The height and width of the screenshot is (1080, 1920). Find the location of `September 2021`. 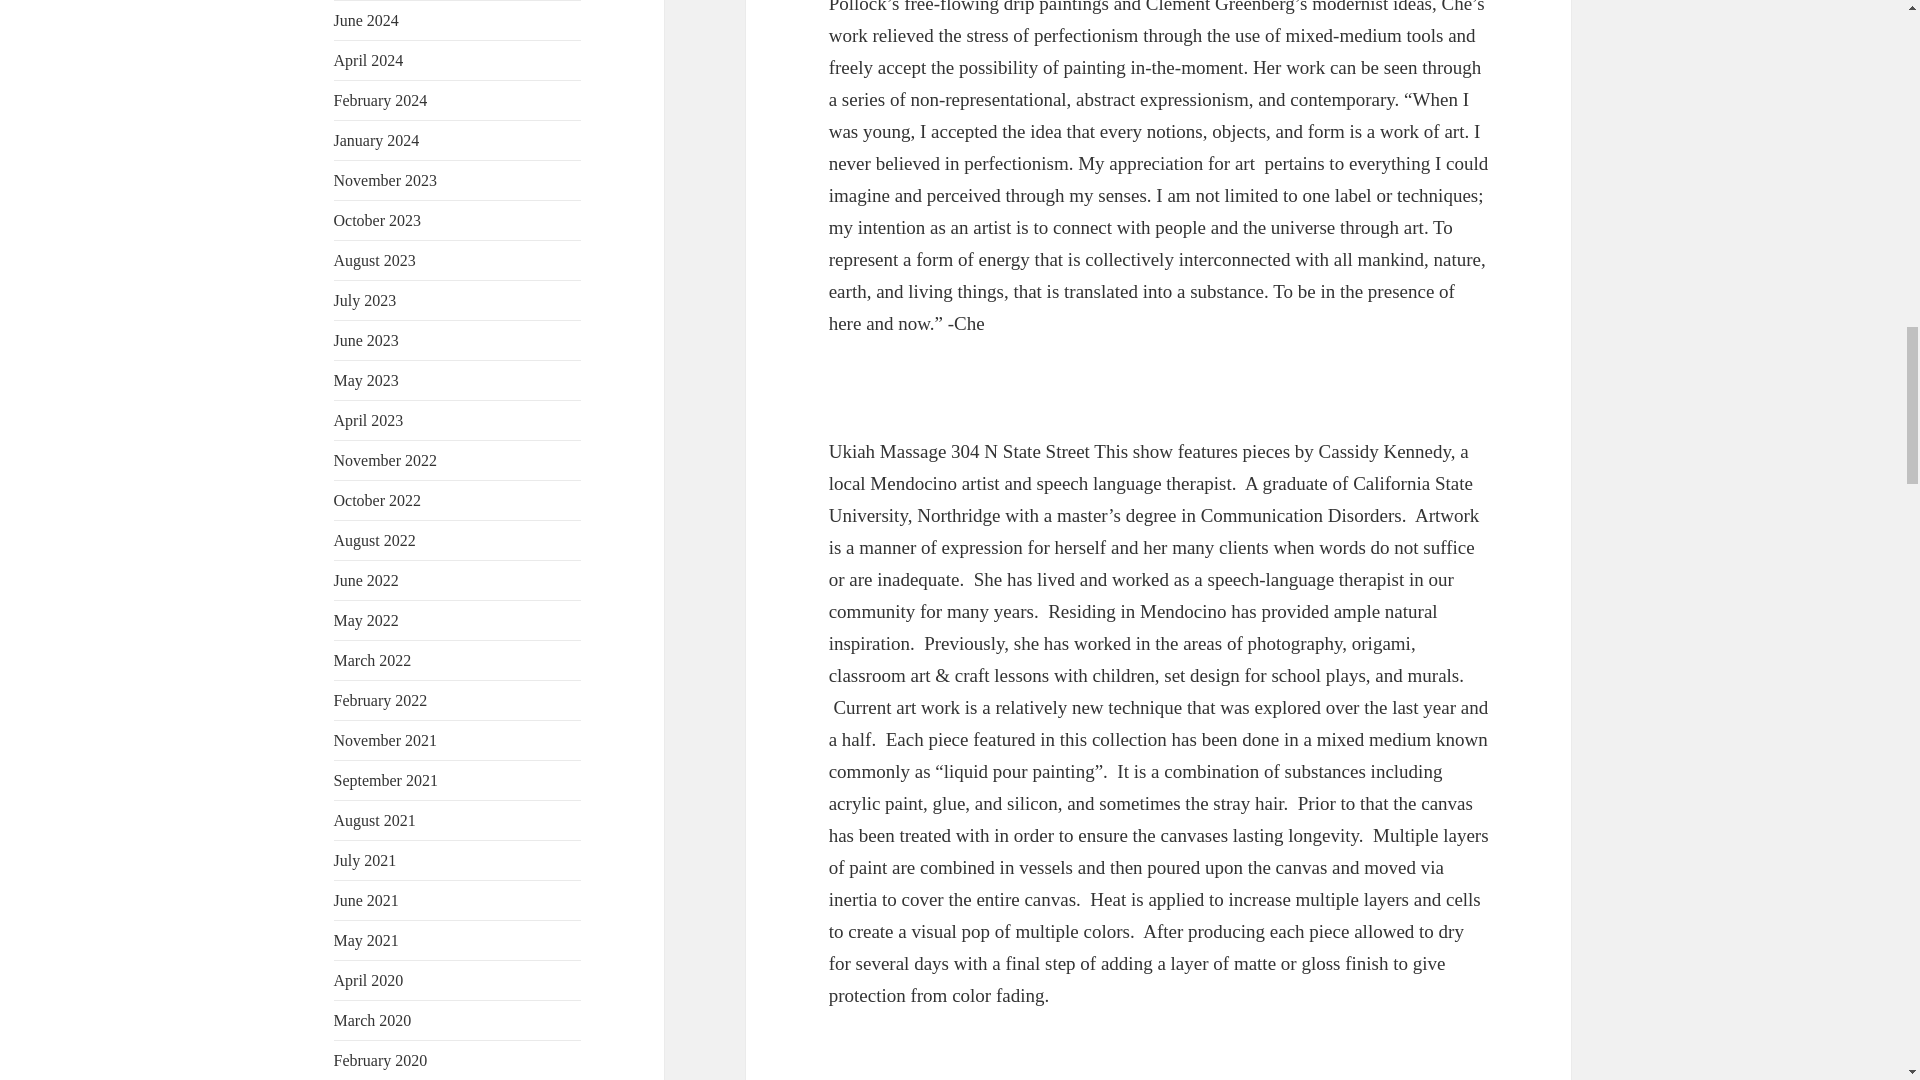

September 2021 is located at coordinates (386, 780).